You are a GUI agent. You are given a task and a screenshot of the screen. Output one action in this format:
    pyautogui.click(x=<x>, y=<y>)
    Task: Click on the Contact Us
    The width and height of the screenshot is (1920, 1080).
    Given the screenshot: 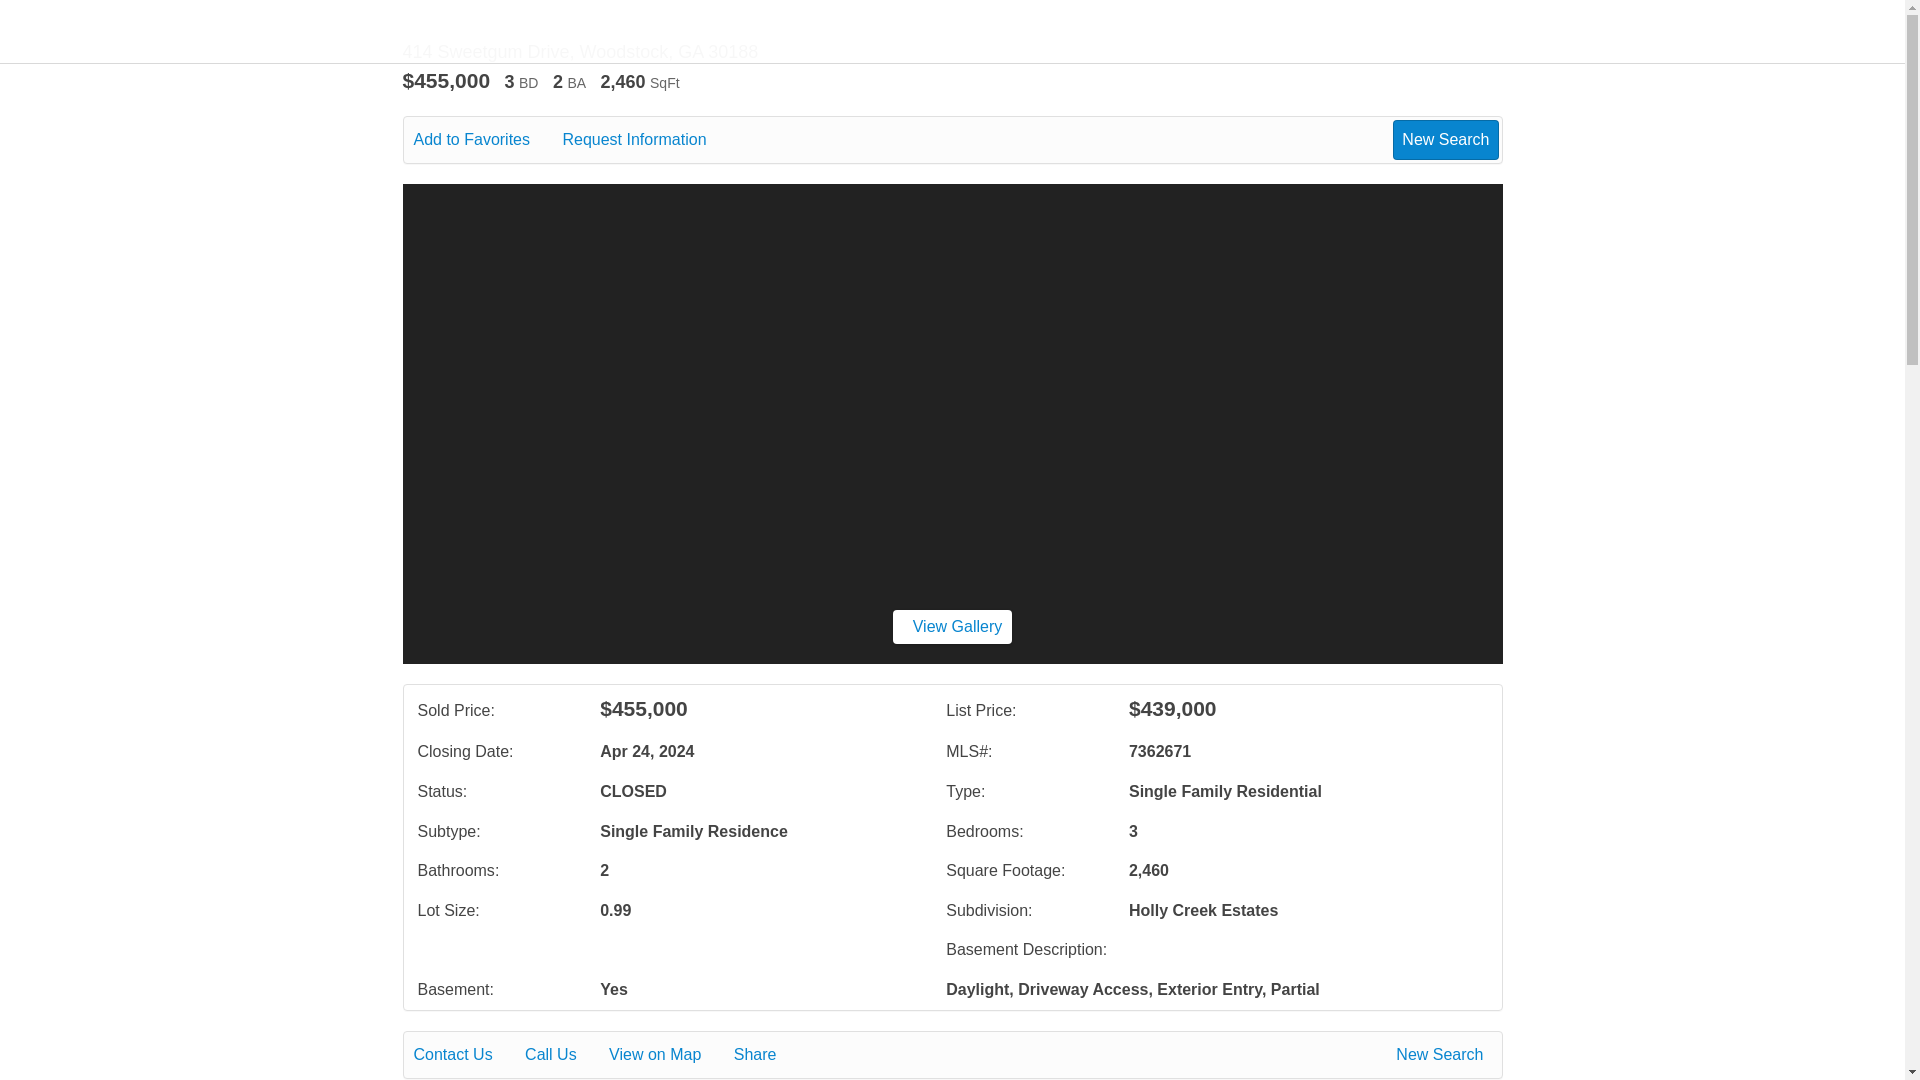 What is the action you would take?
    pyautogui.click(x=467, y=1055)
    